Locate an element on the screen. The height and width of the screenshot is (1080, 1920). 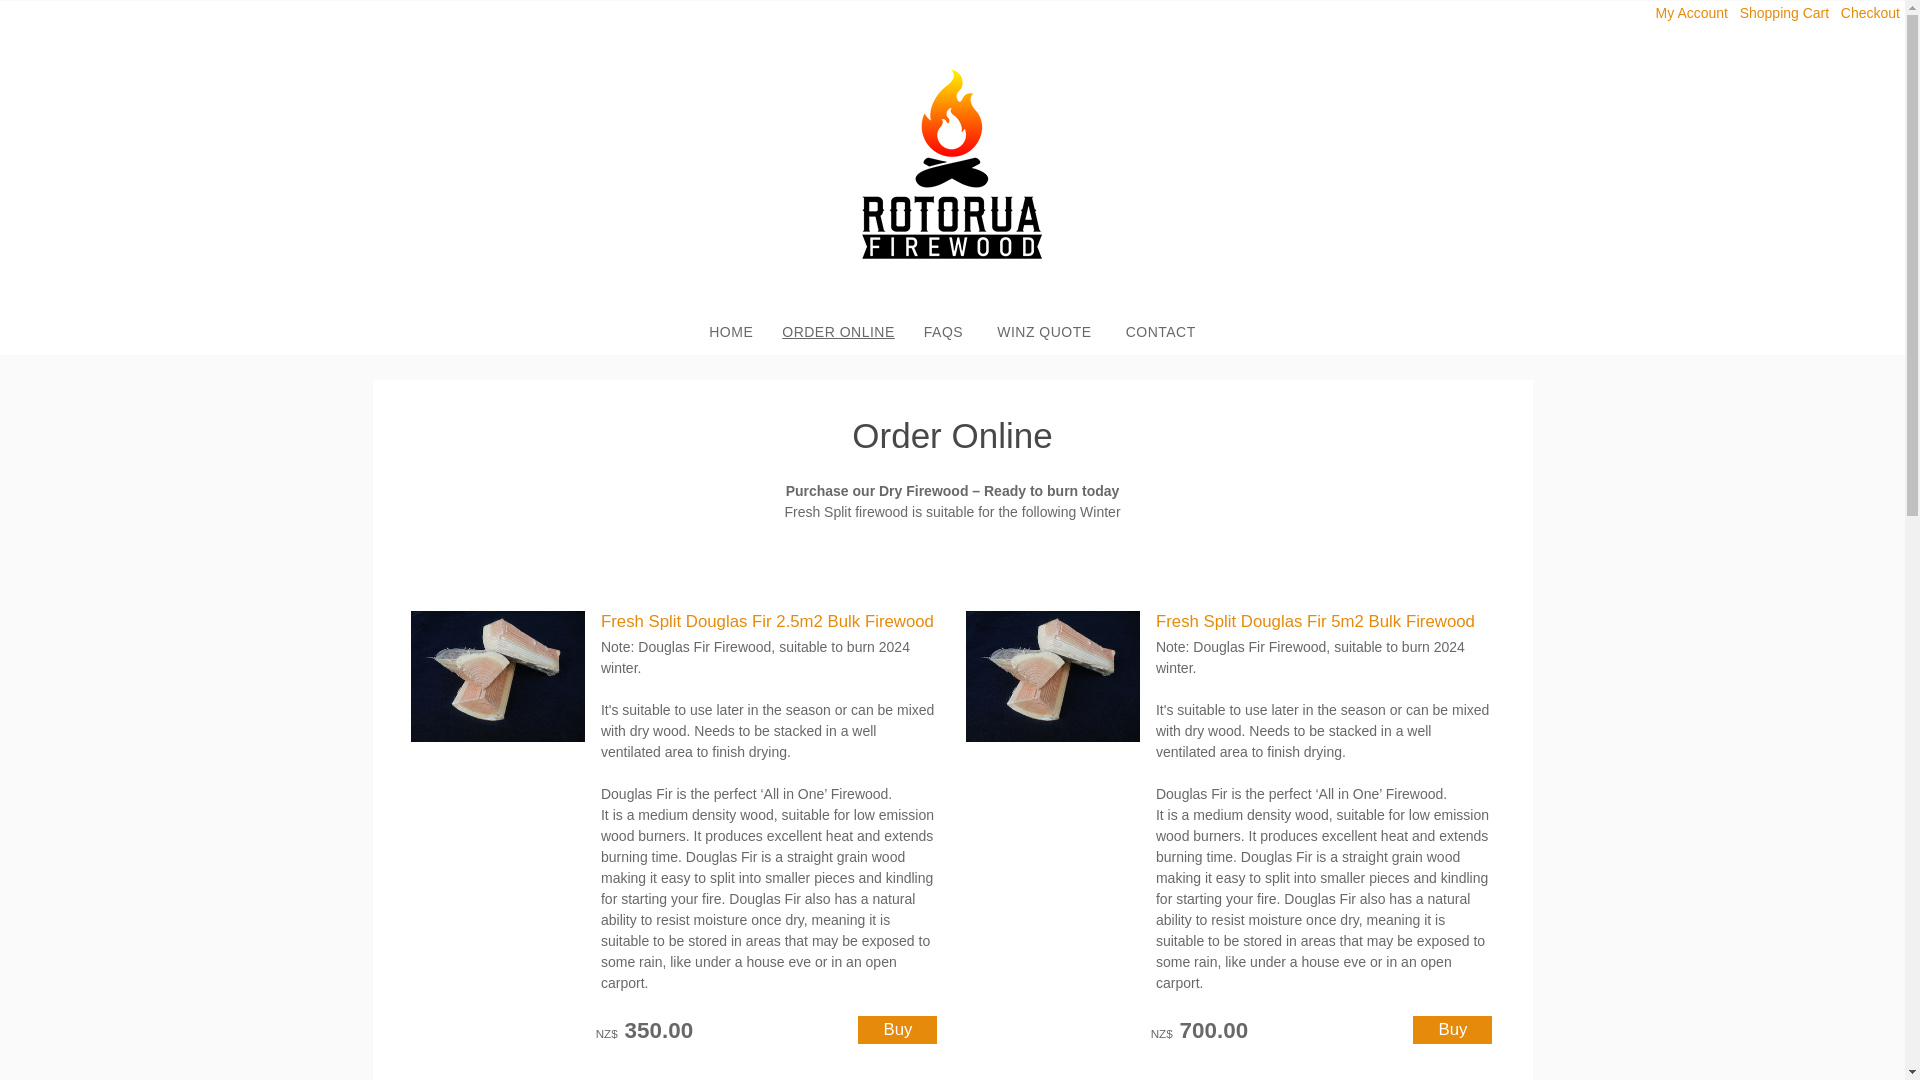
My Account is located at coordinates (1692, 12).